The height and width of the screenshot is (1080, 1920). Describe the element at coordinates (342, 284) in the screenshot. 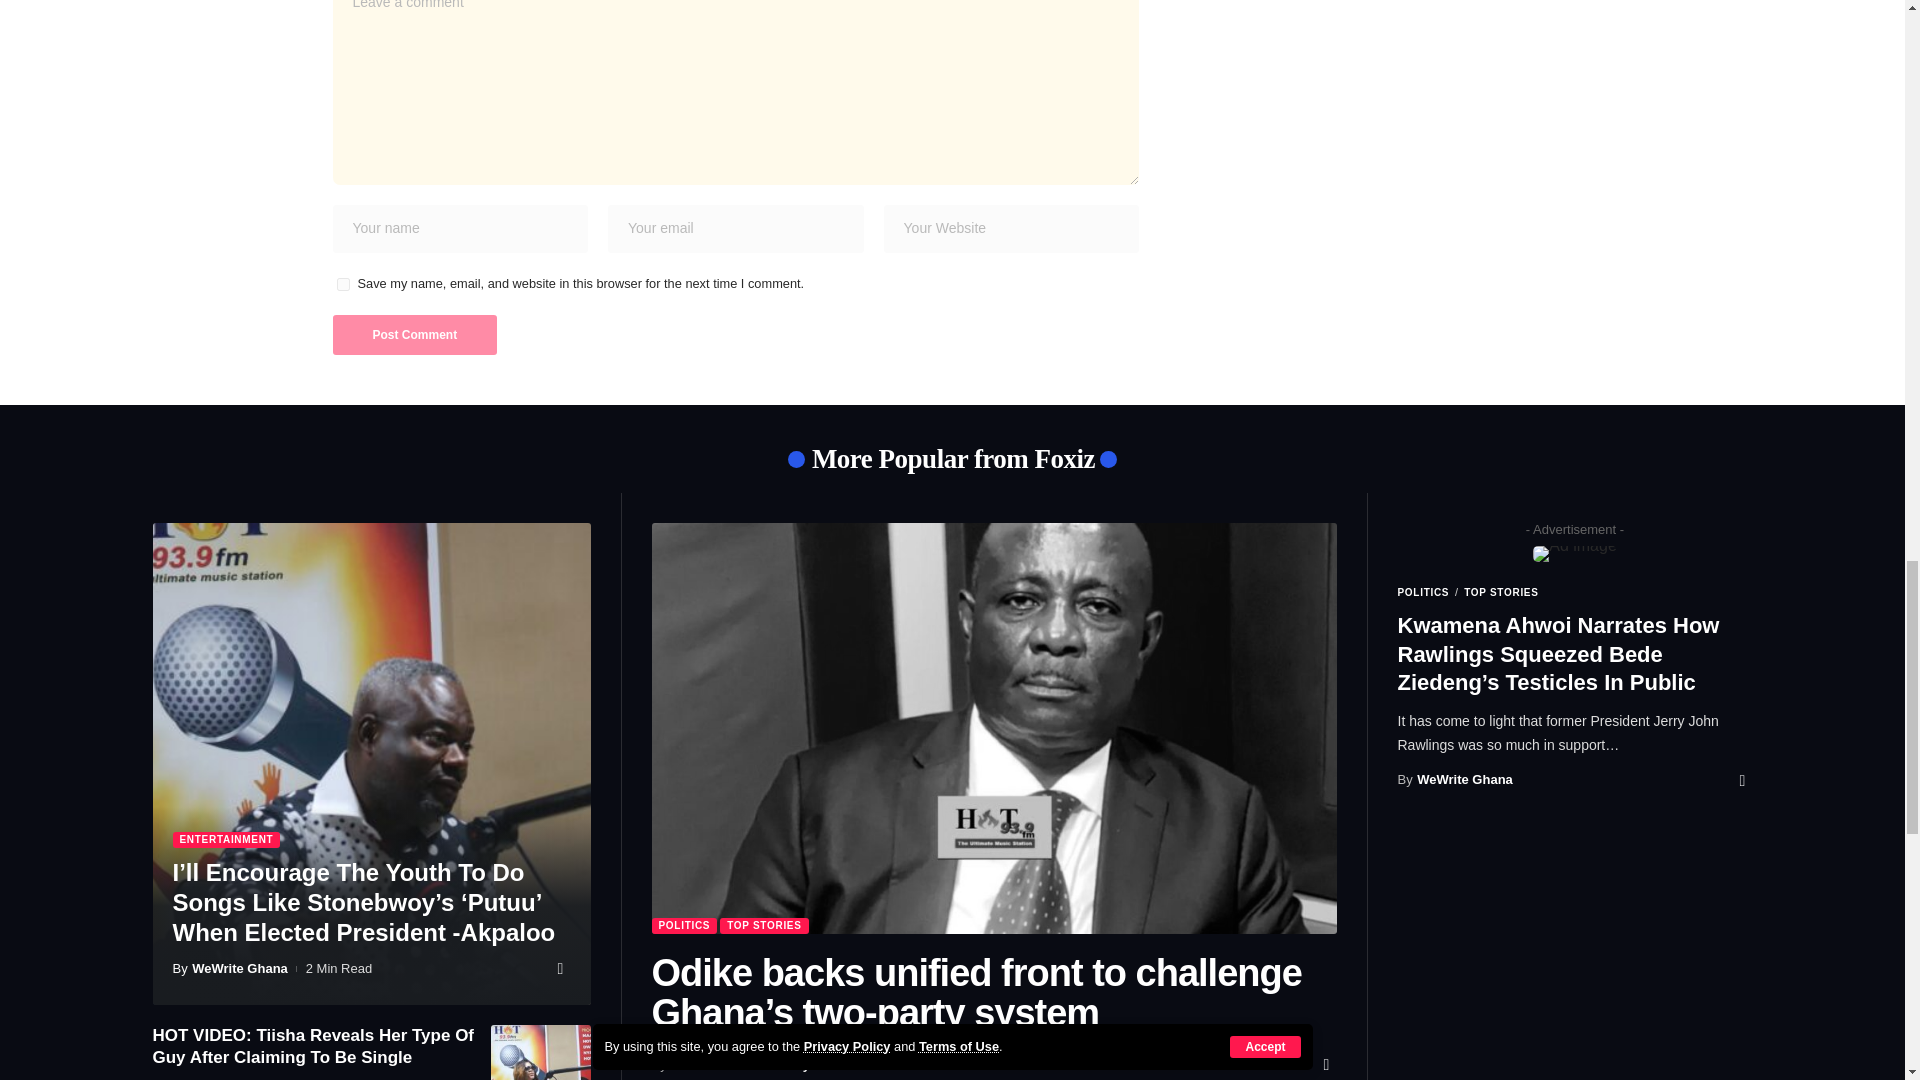

I see `yes` at that location.